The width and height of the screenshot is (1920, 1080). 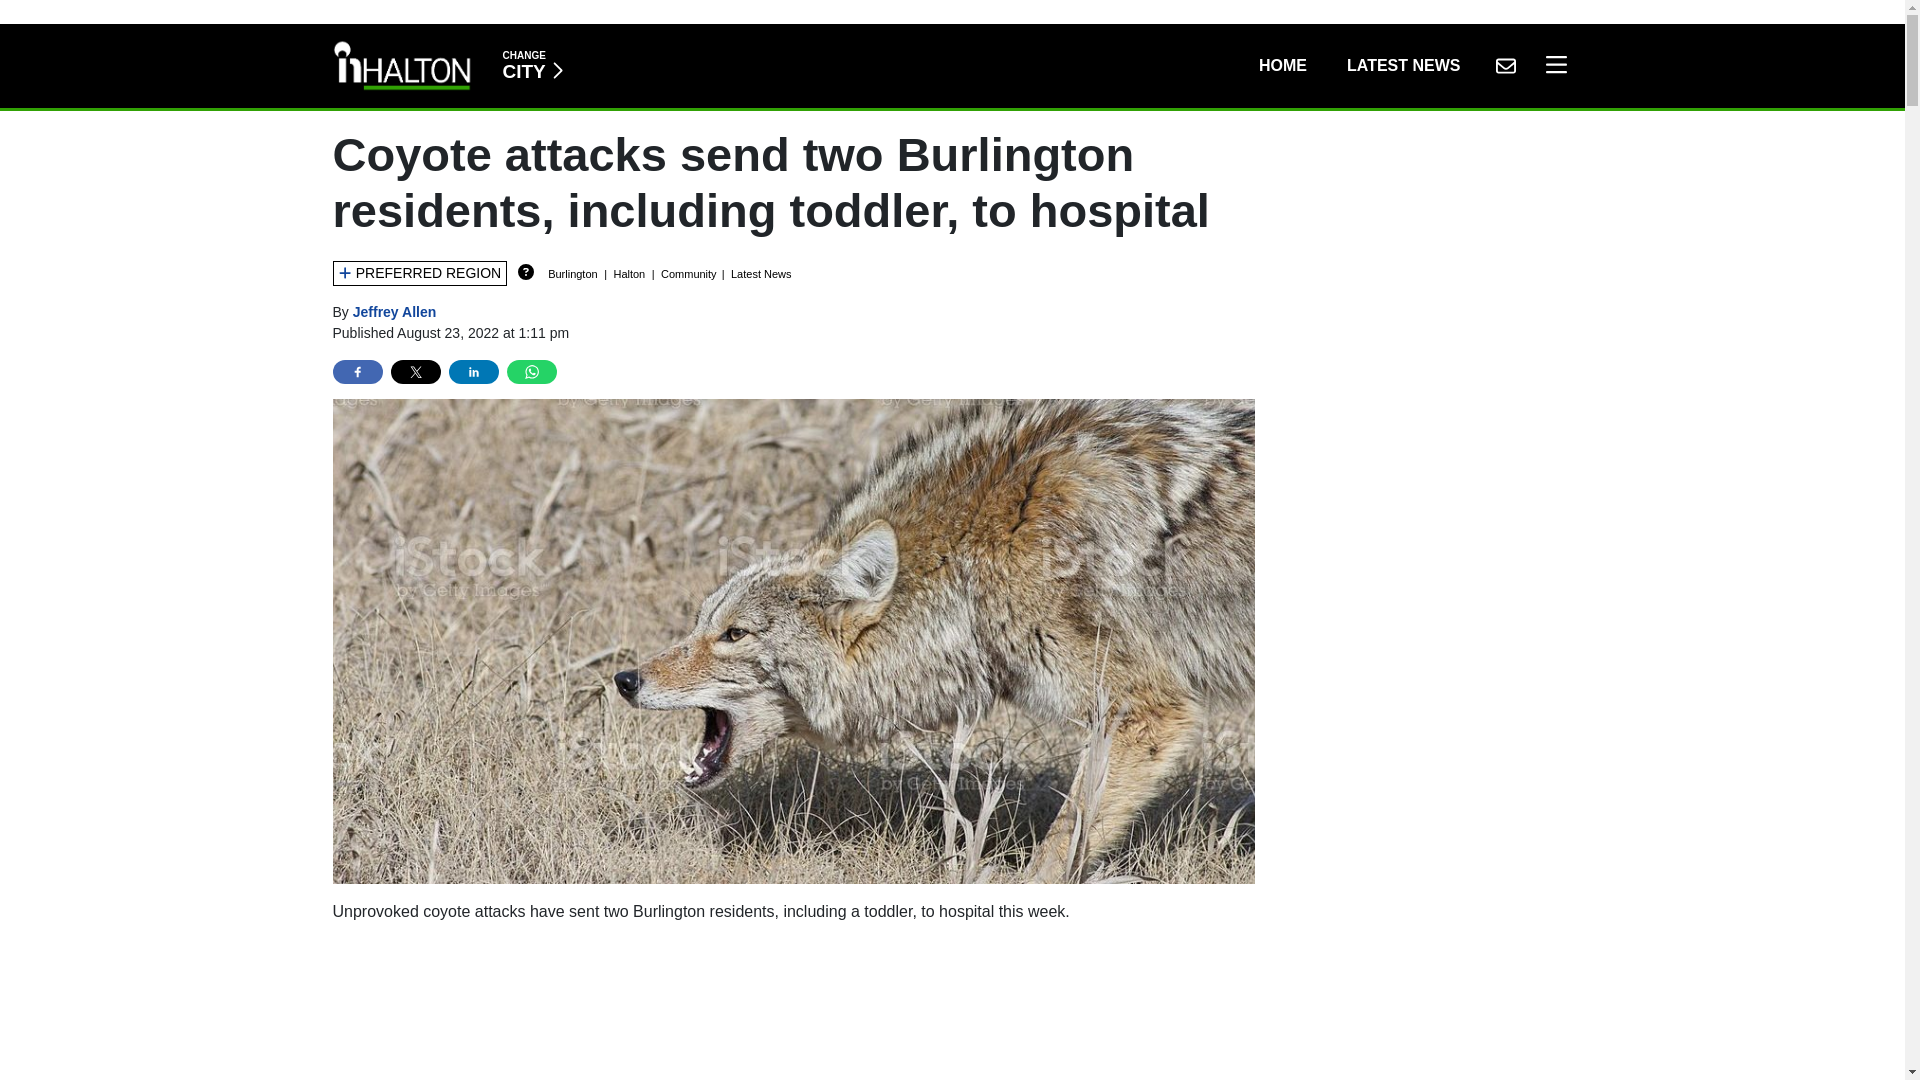 I want to click on OPEN MENU, so click(x=1551, y=66).